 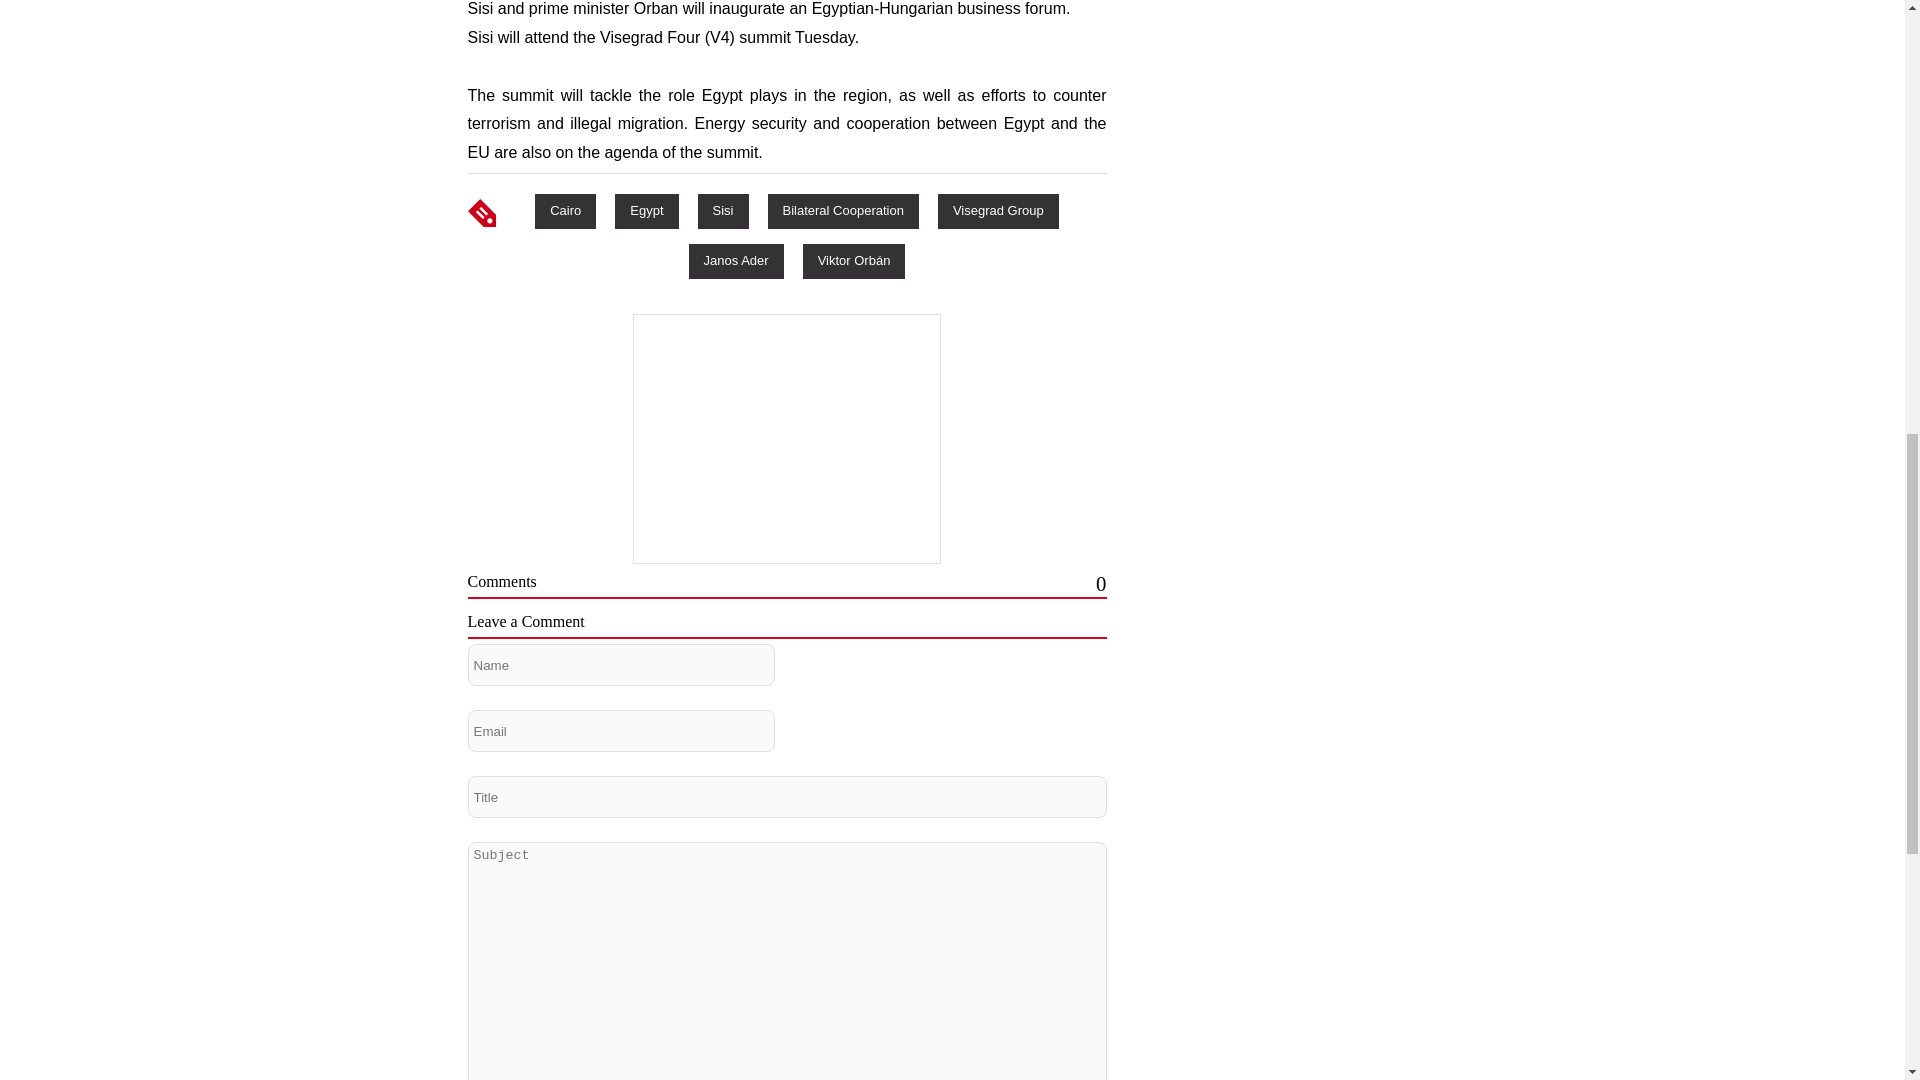 What do you see at coordinates (723, 210) in the screenshot?
I see `Sisi` at bounding box center [723, 210].